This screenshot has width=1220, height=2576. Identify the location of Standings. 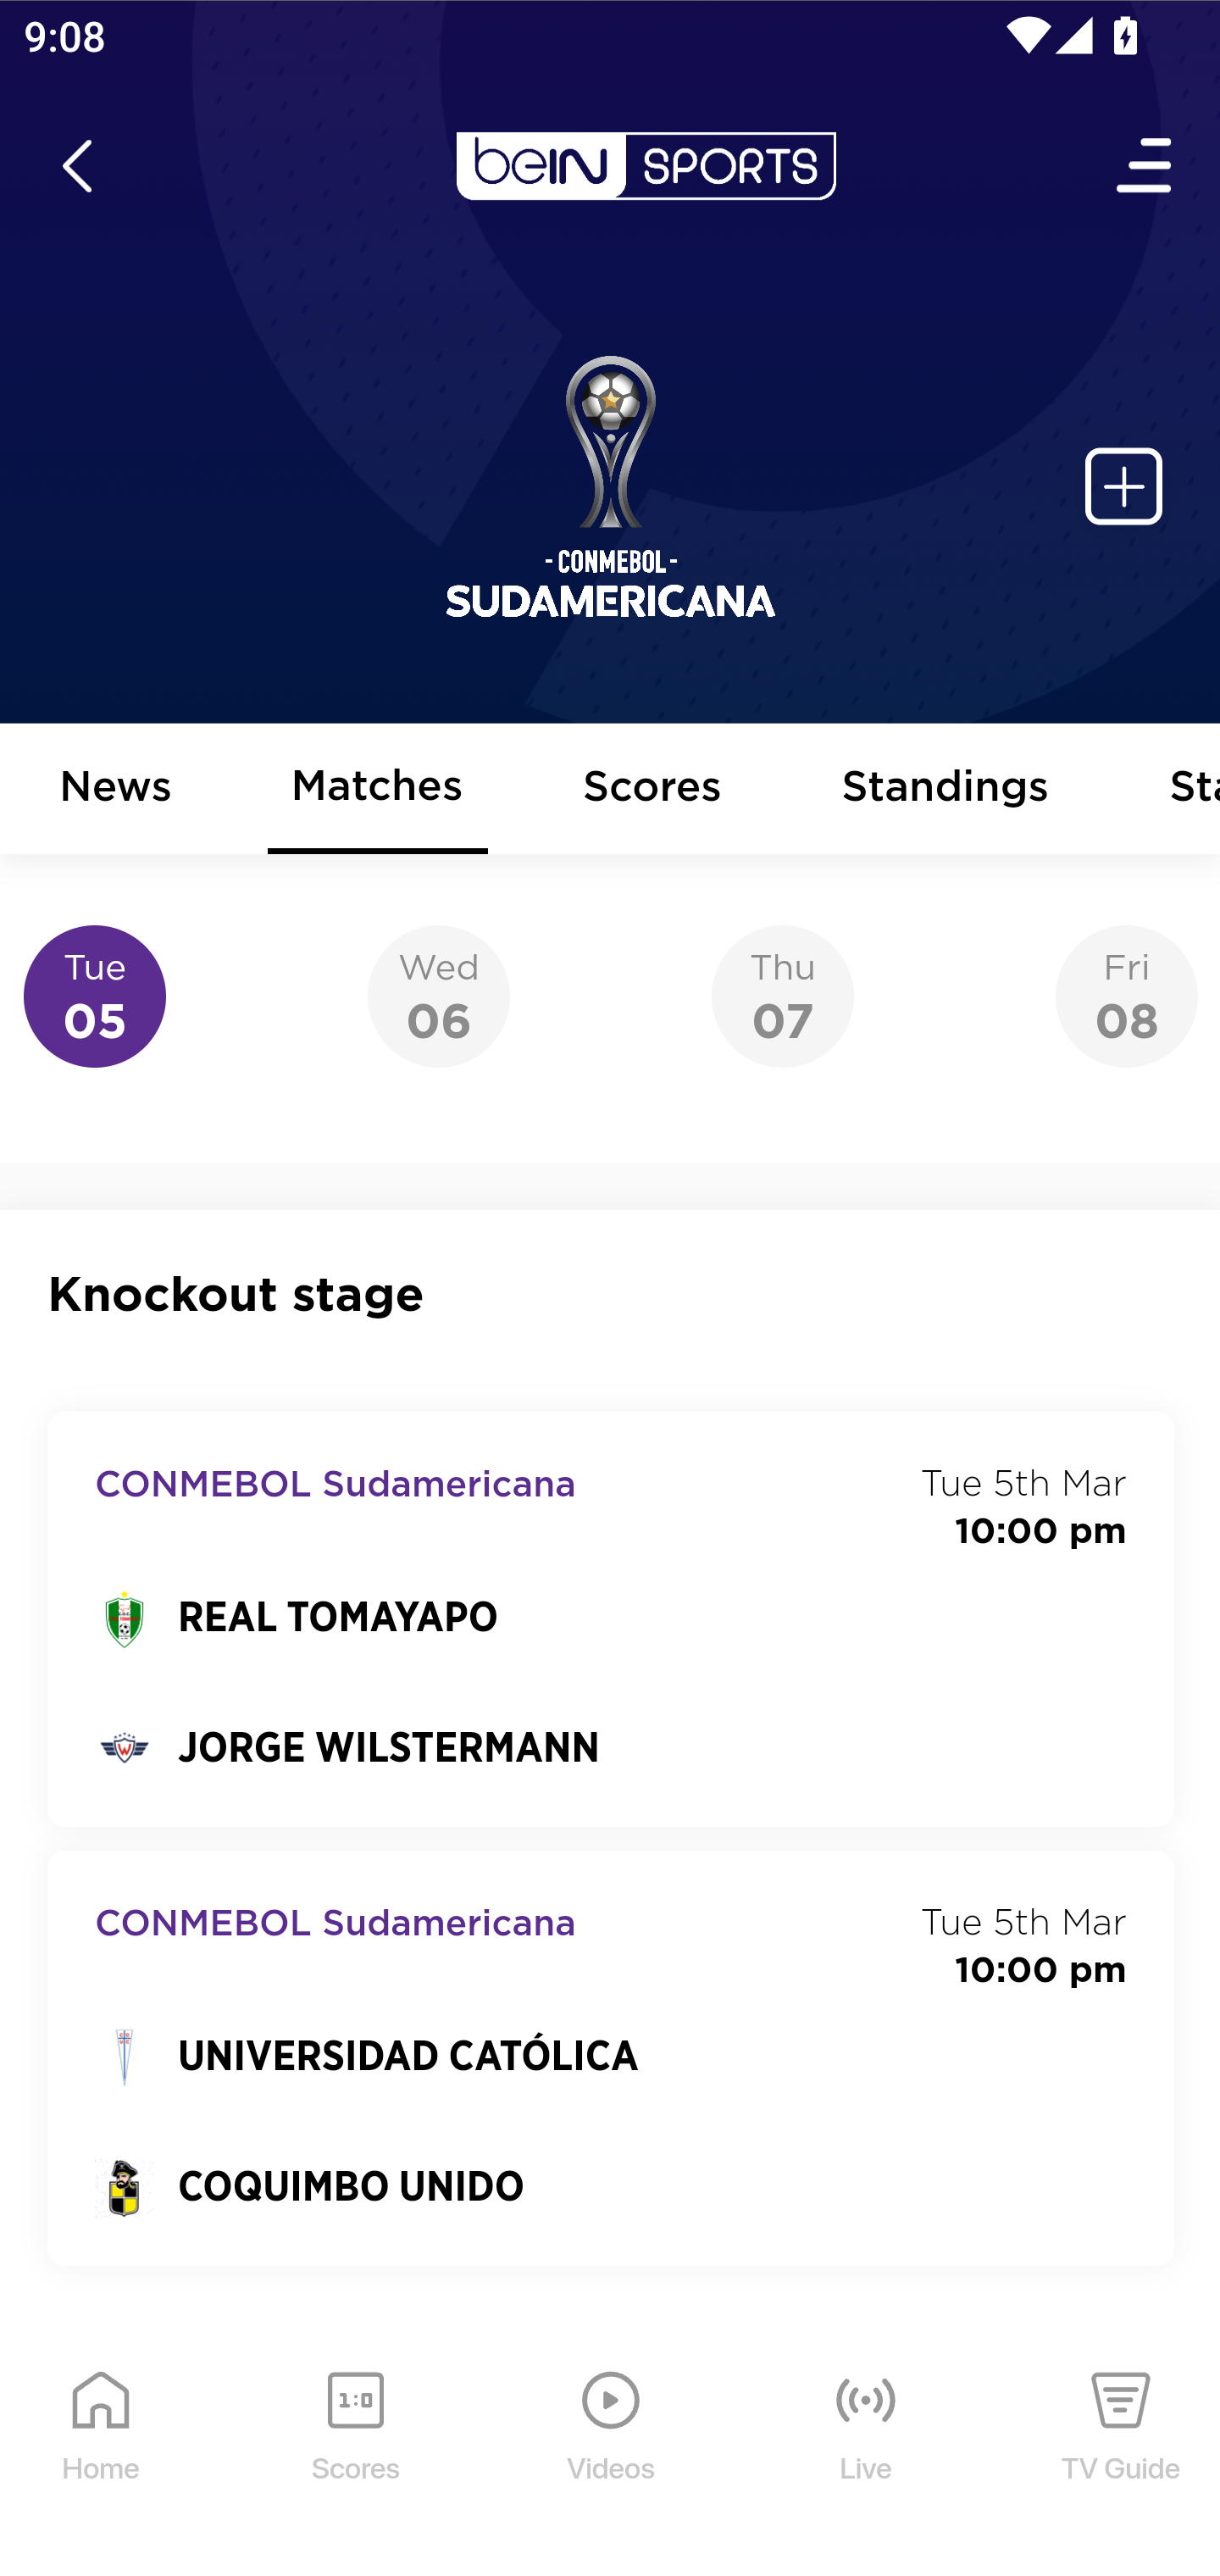
(945, 790).